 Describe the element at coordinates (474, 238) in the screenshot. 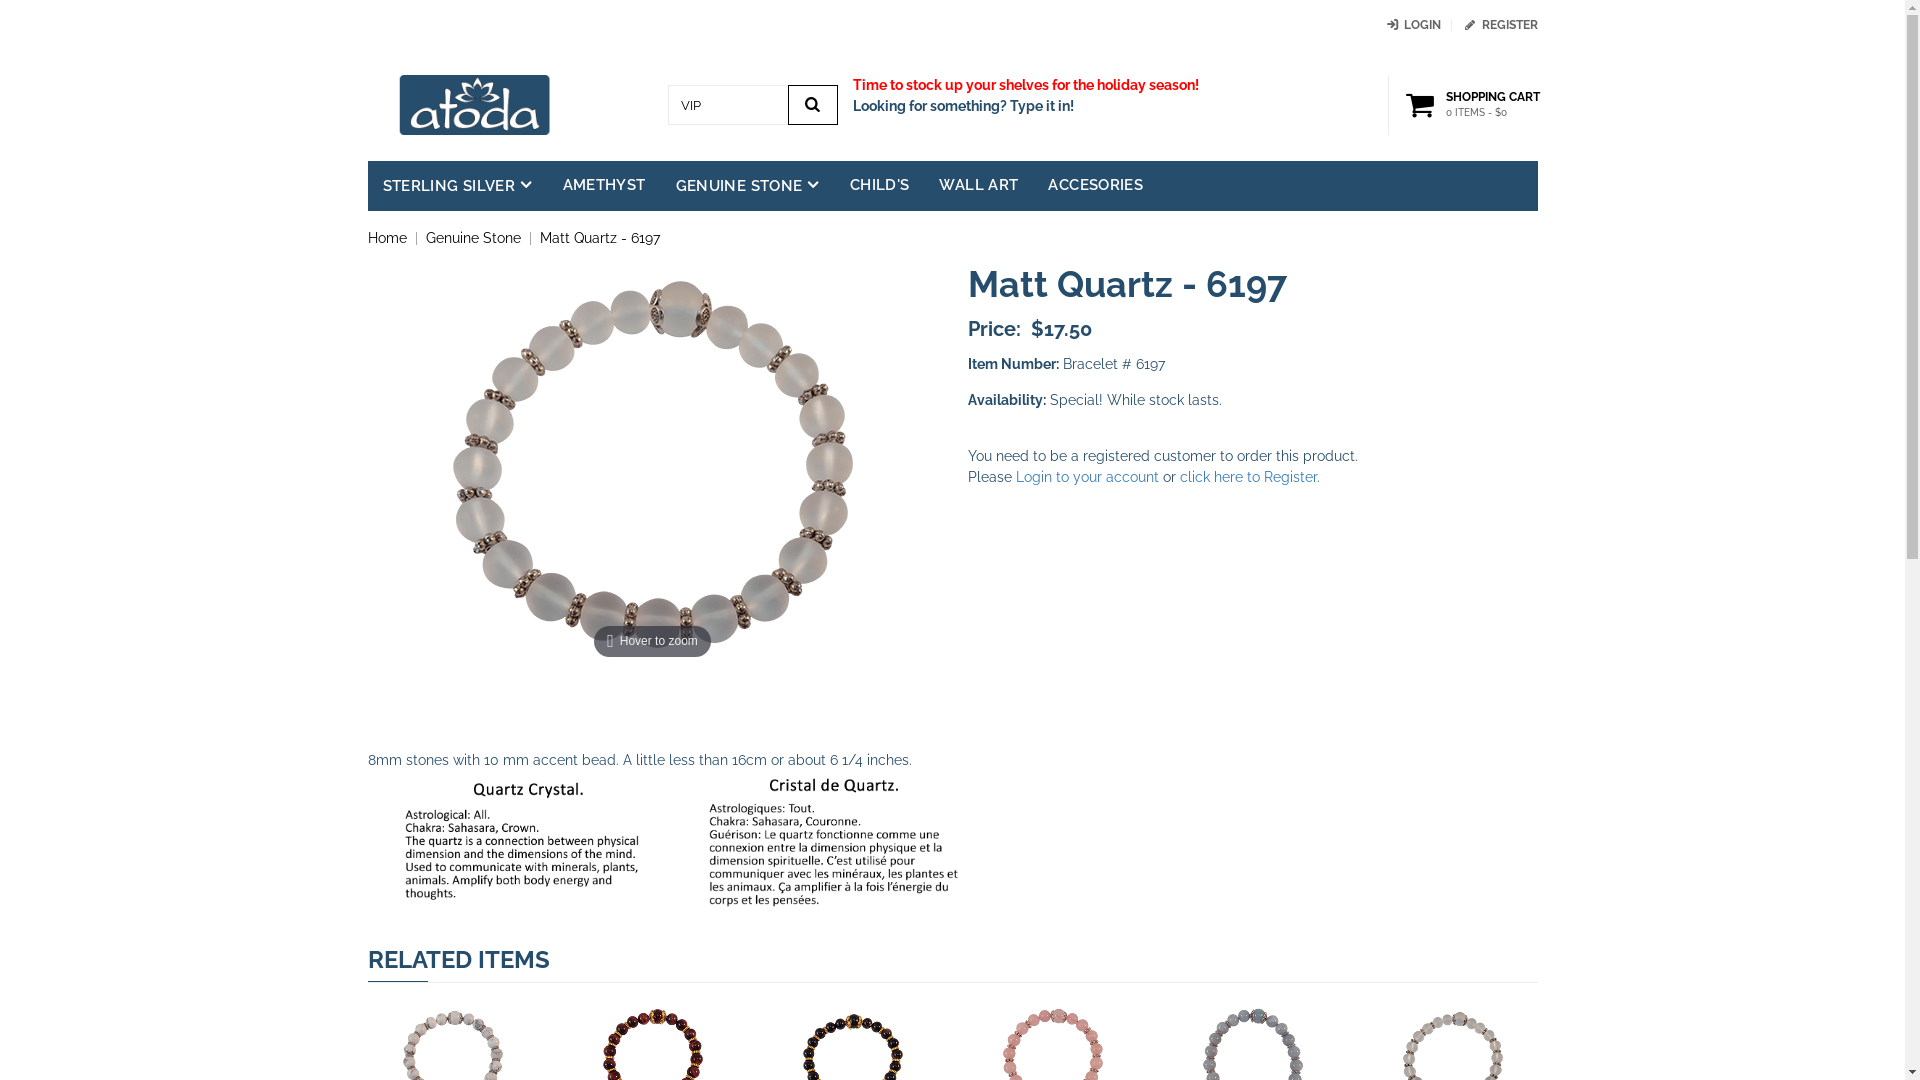

I see `Genuine Stone` at that location.